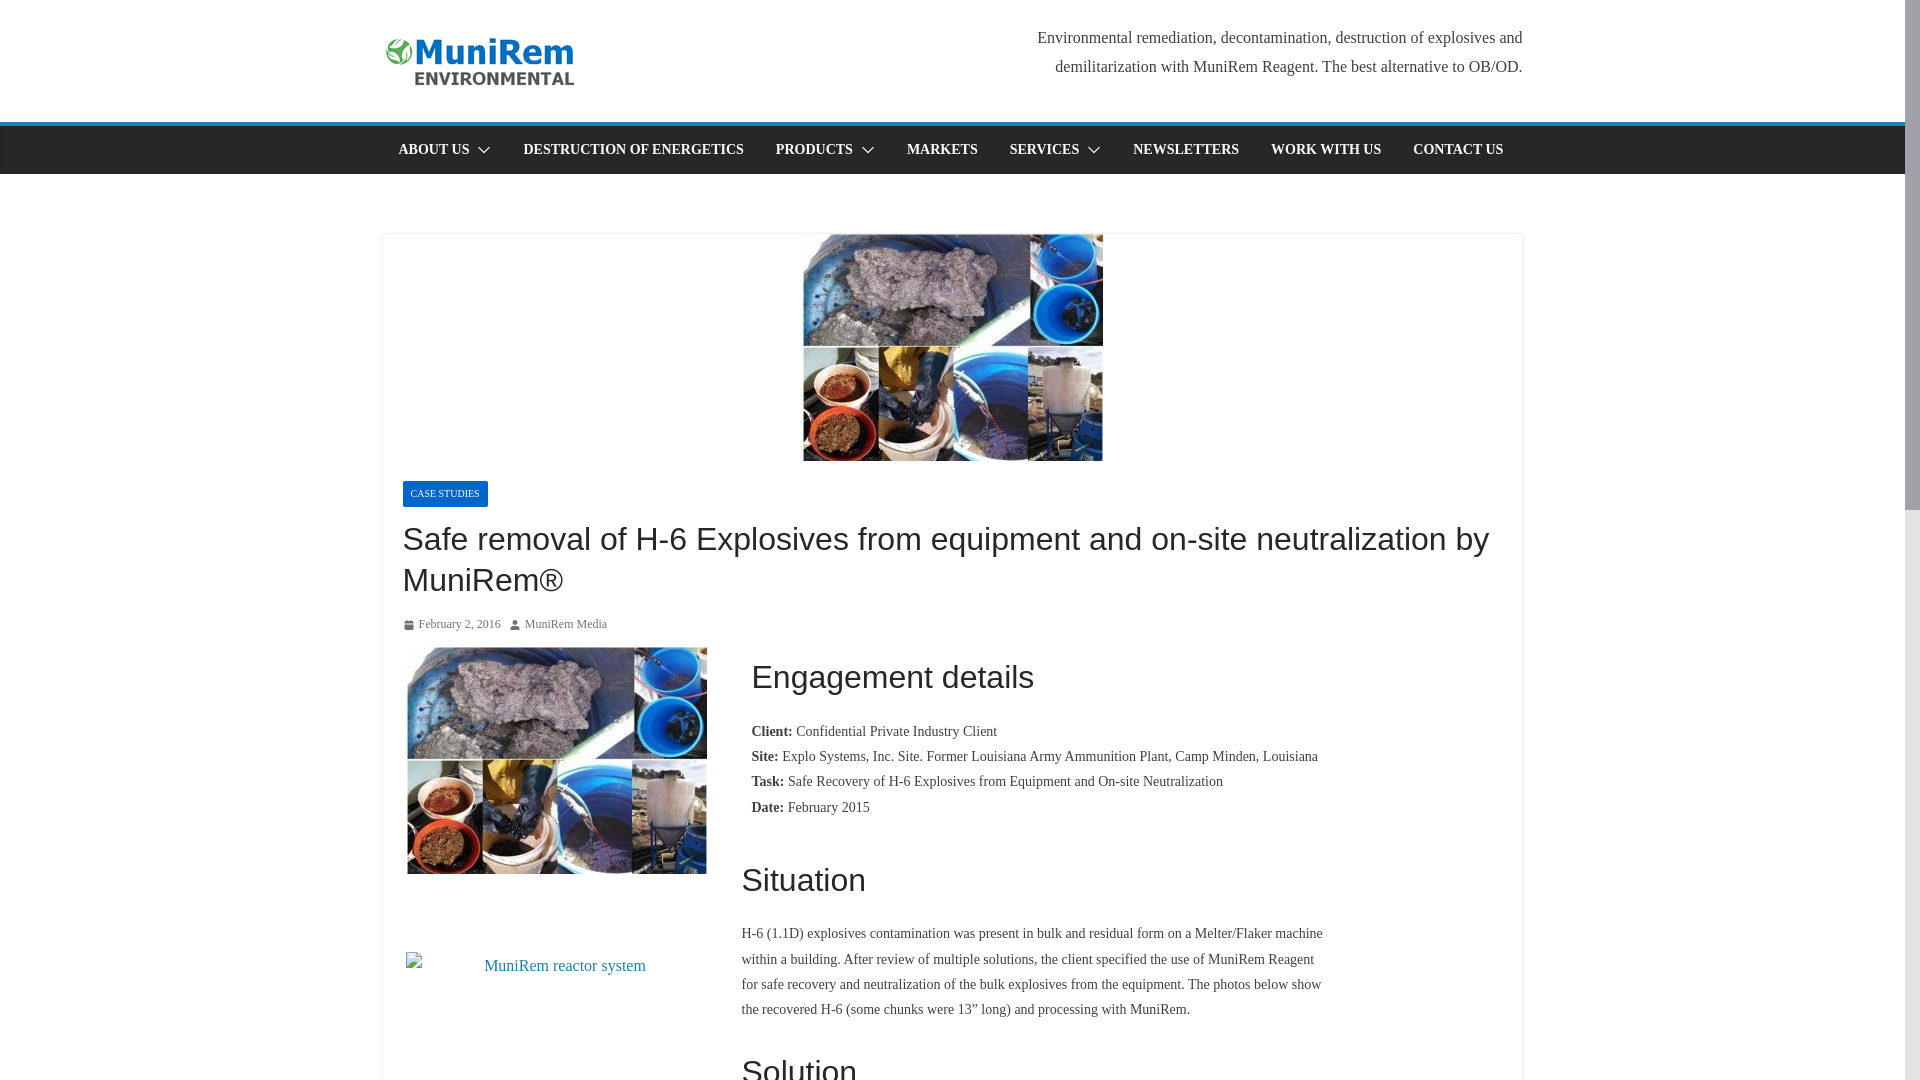 This screenshot has width=1920, height=1080. What do you see at coordinates (444, 493) in the screenshot?
I see `CASE STUDIES` at bounding box center [444, 493].